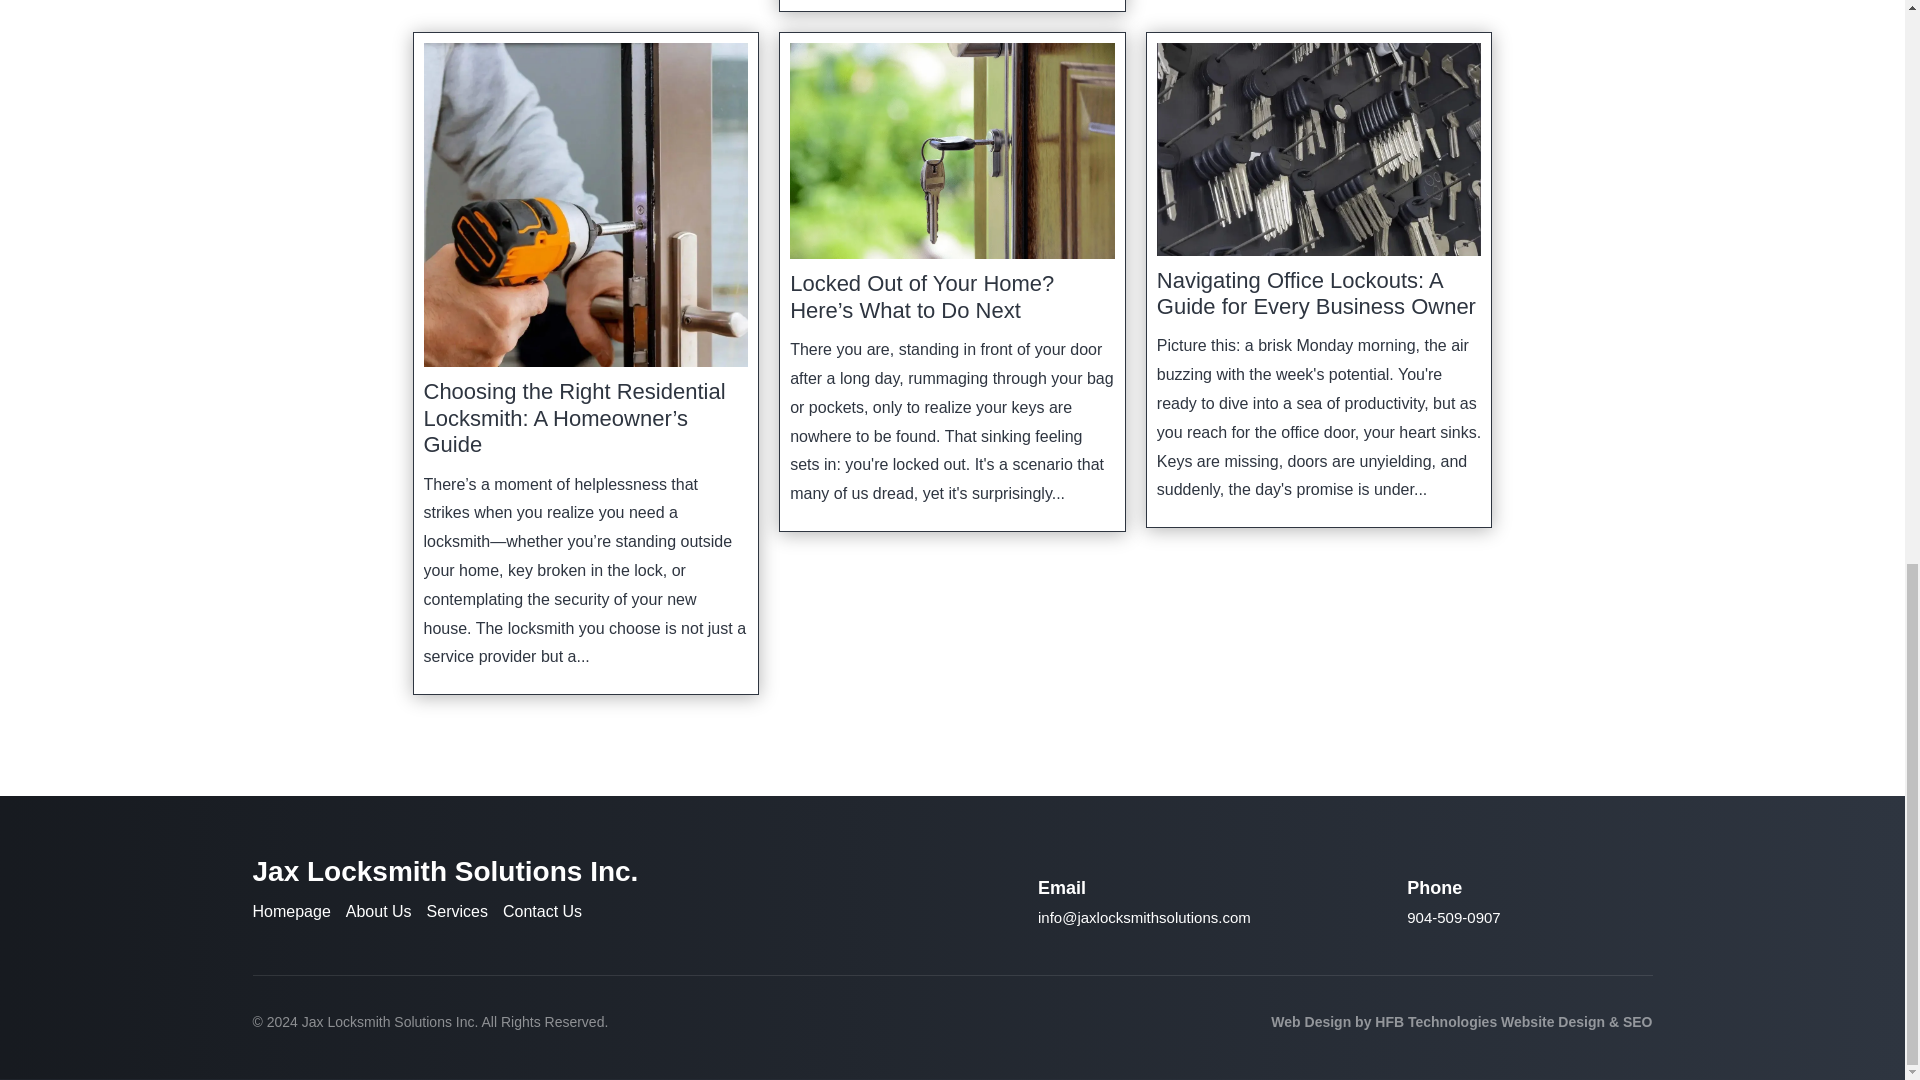 The image size is (1920, 1080). Describe the element at coordinates (388, 1022) in the screenshot. I see `Jax Locksmith Solutions Inc.` at that location.